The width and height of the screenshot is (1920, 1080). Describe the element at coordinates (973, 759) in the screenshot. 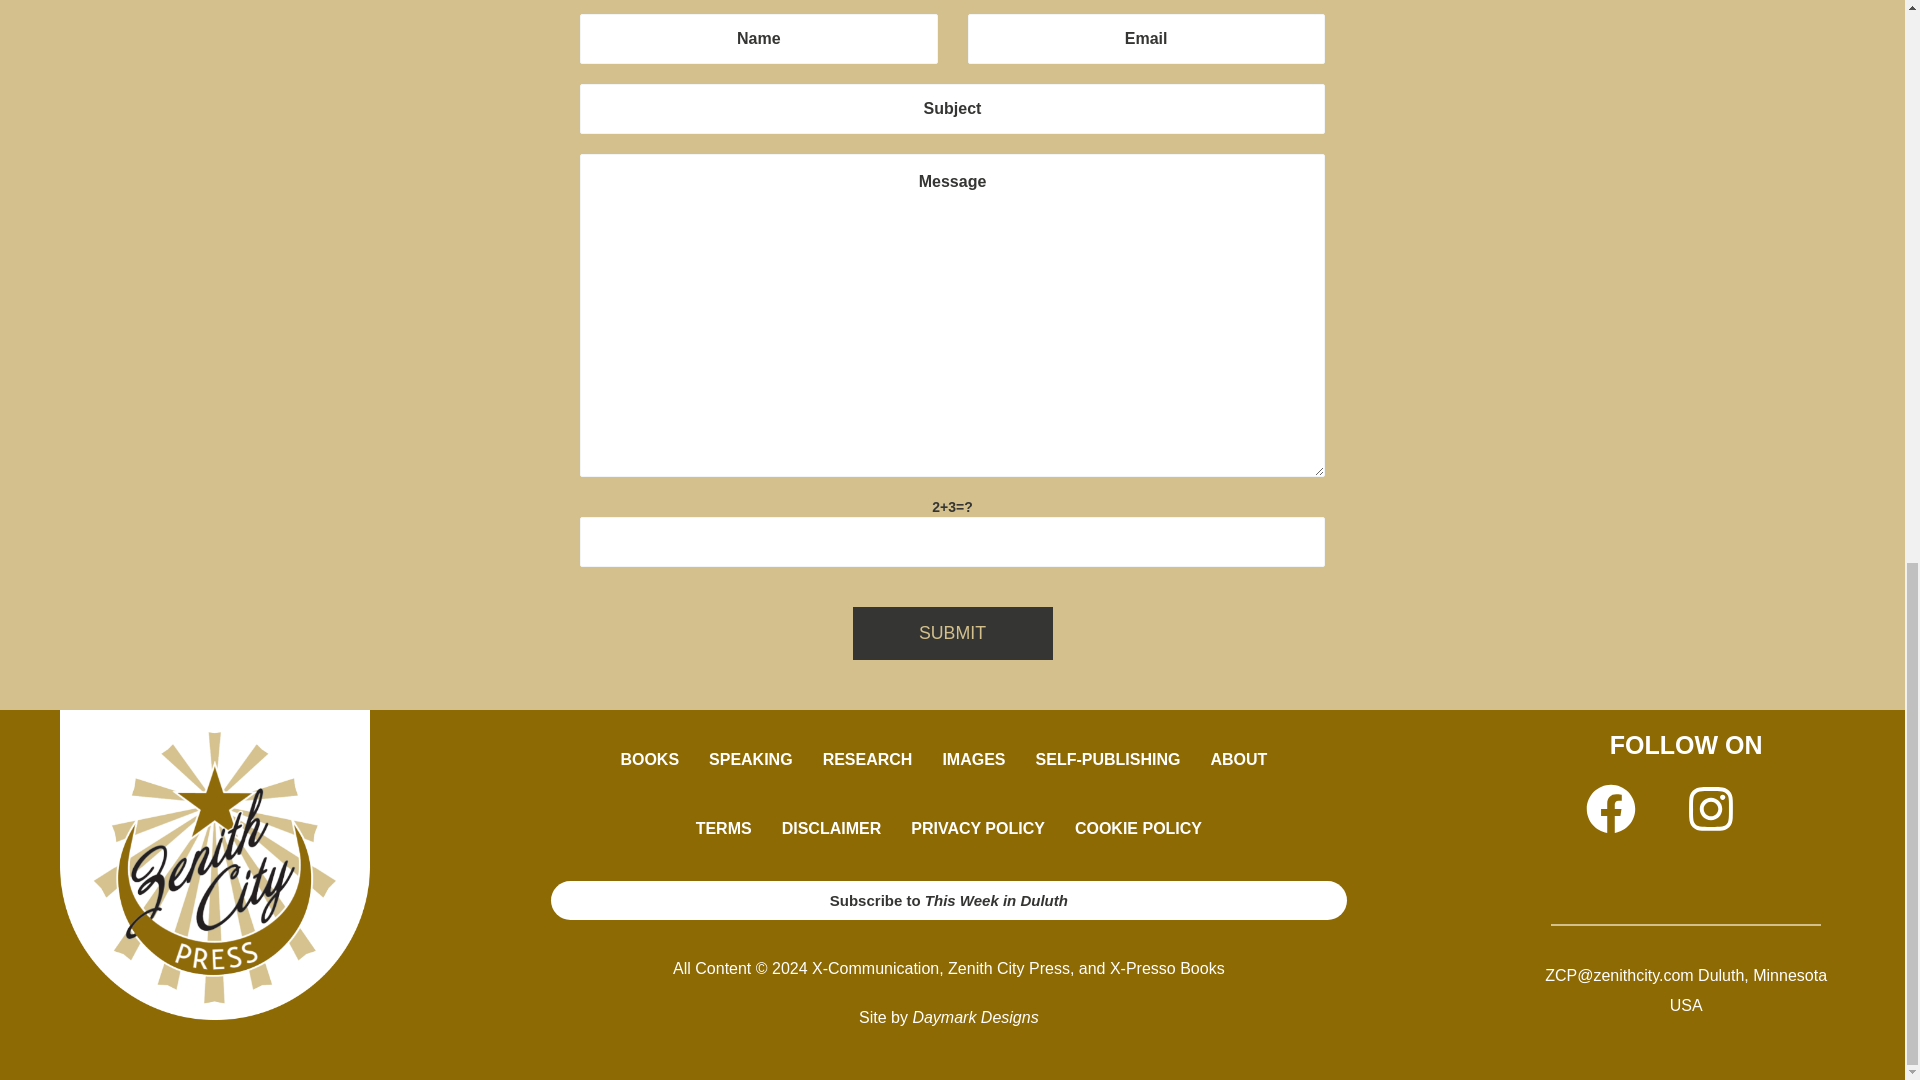

I see `IMAGES` at that location.